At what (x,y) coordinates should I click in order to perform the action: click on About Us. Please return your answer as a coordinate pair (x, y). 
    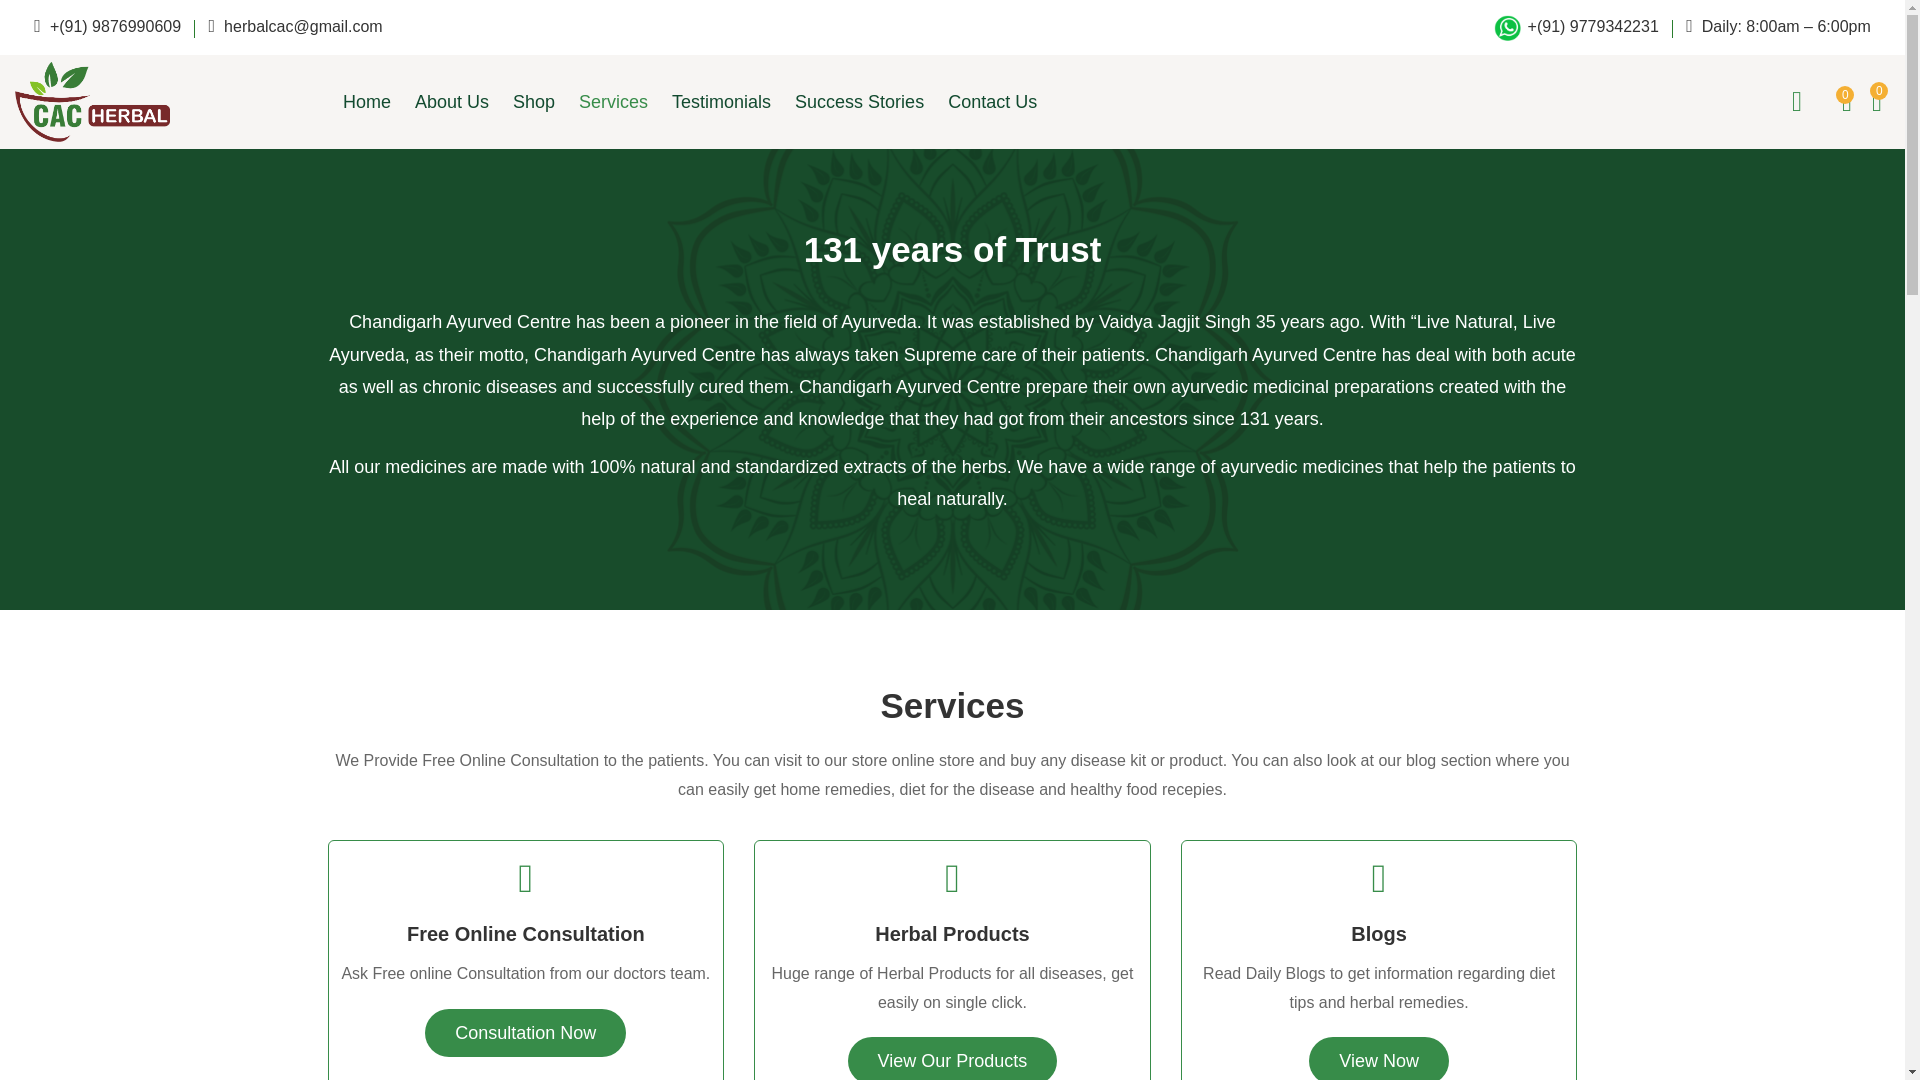
    Looking at the image, I should click on (452, 102).